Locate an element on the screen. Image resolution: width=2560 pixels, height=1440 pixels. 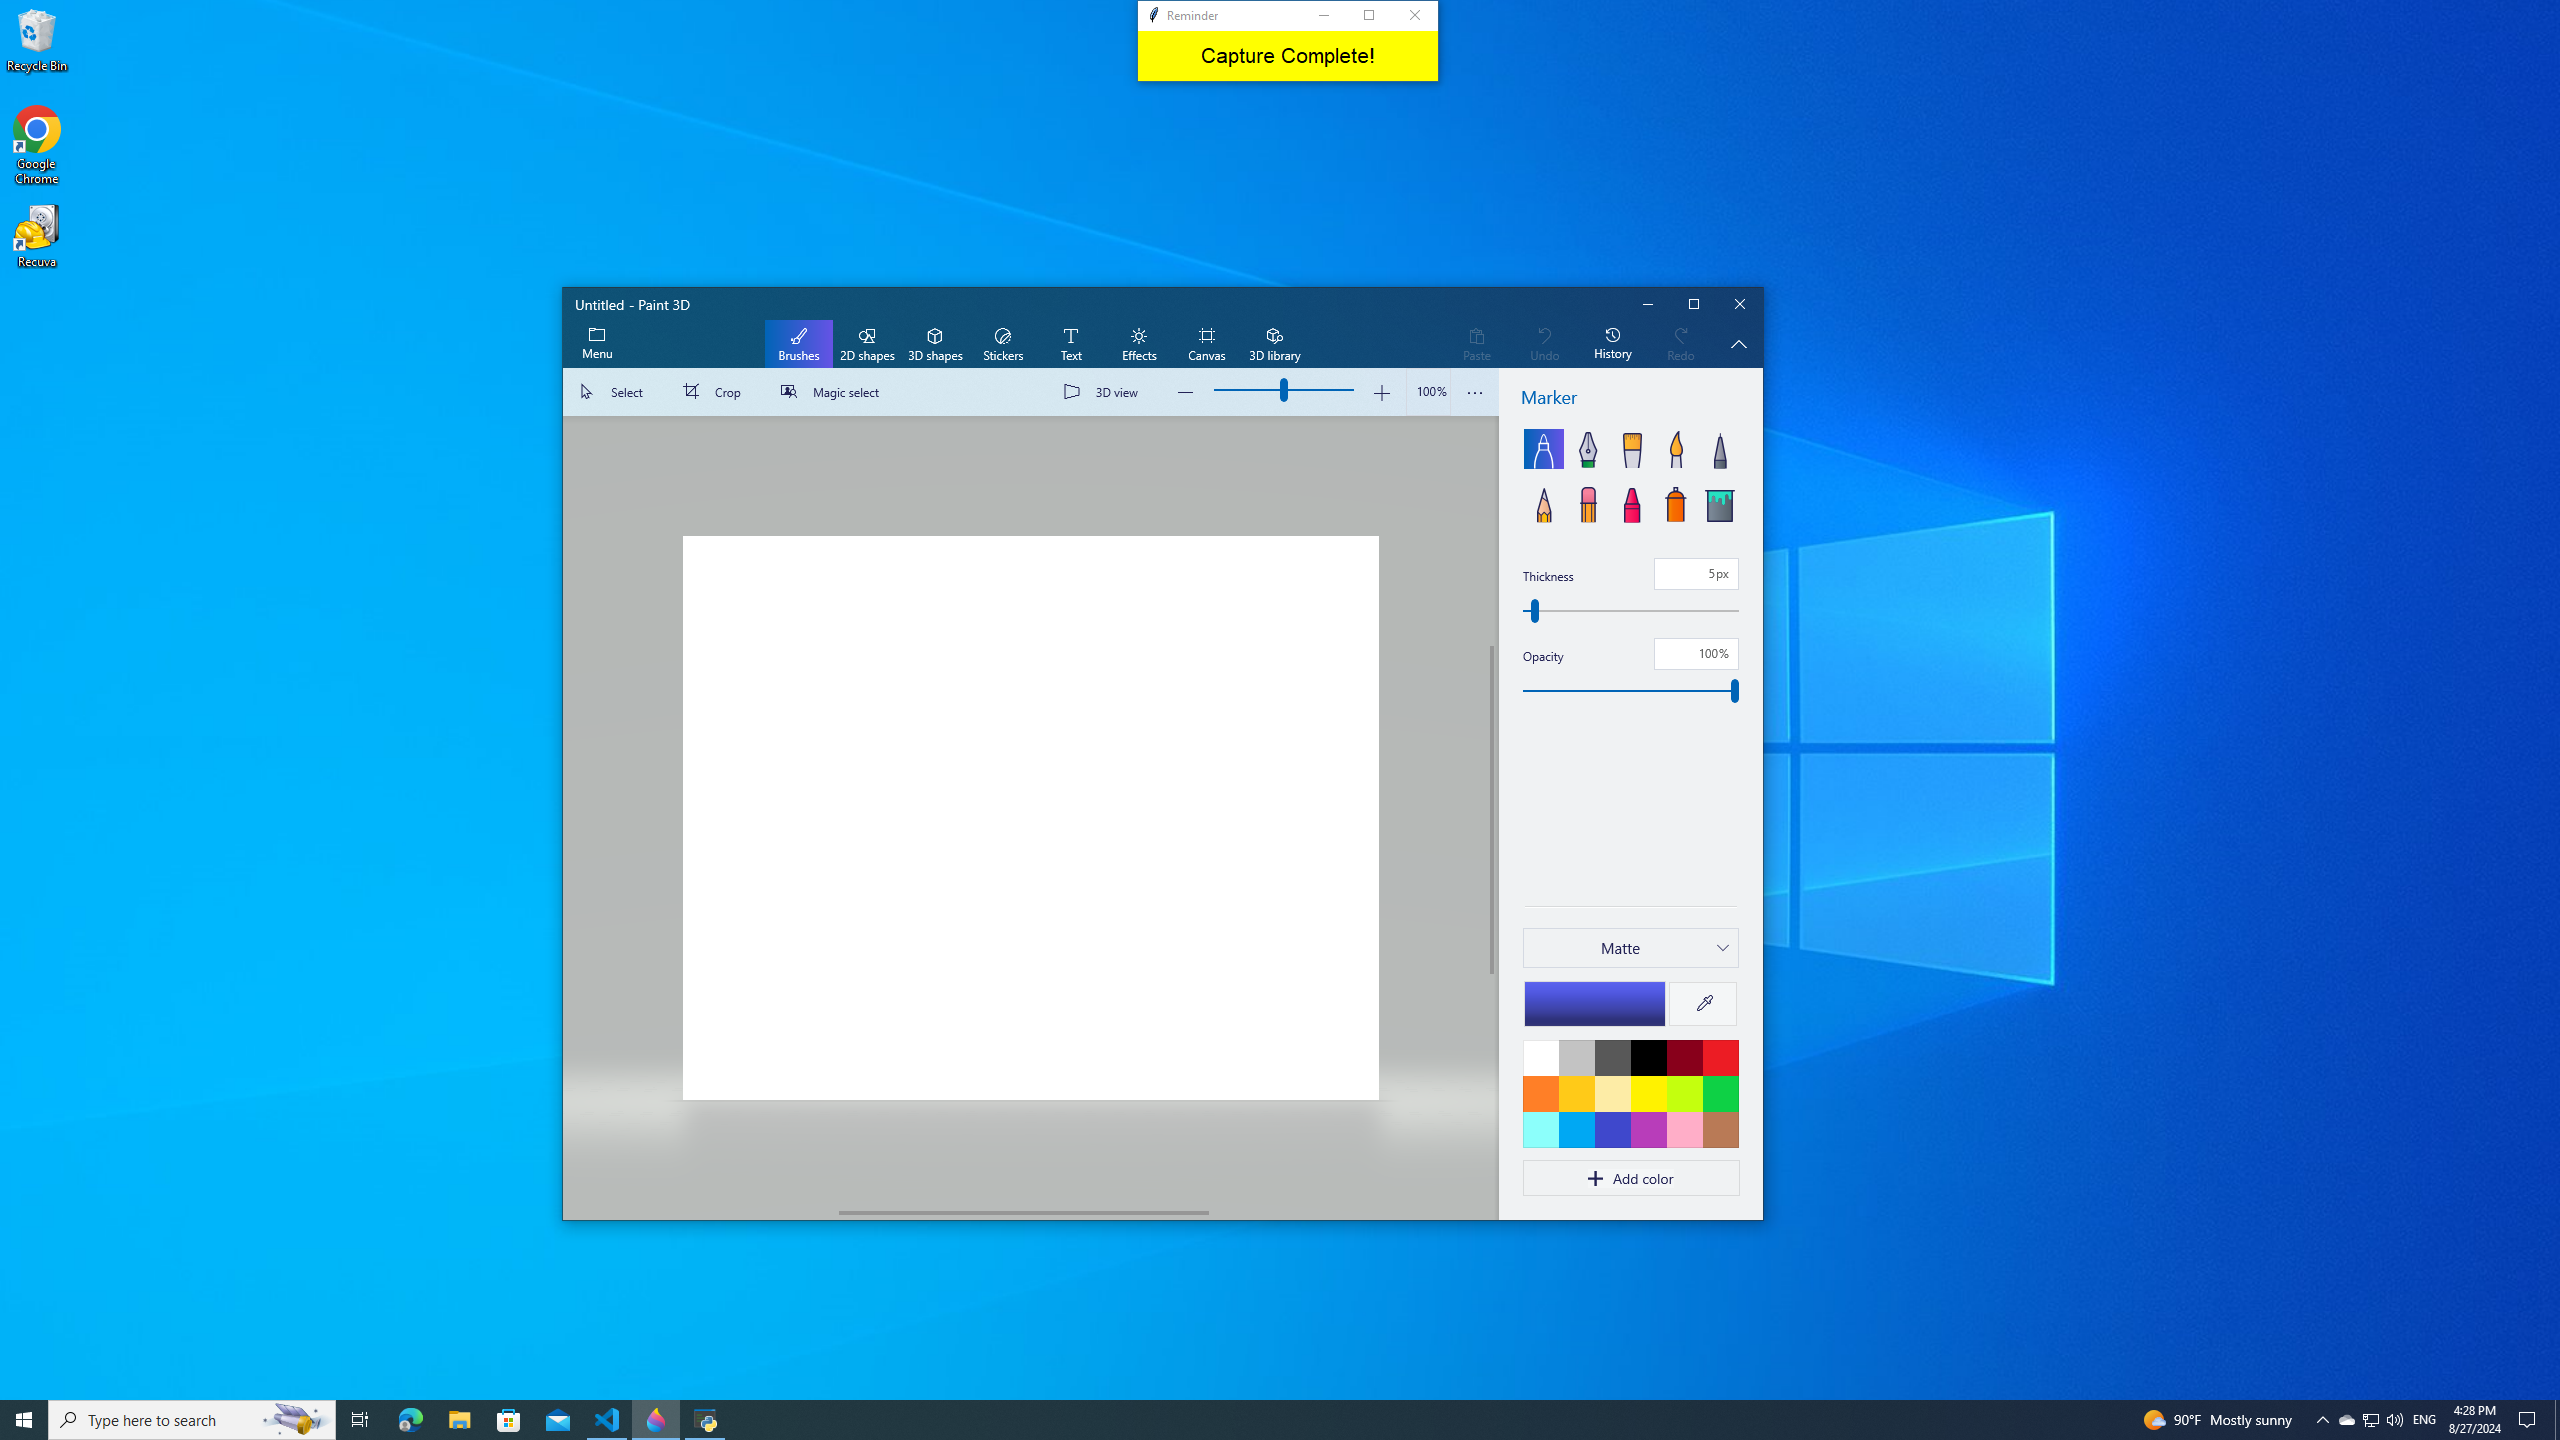
Thickness, pixels is located at coordinates (1696, 574).